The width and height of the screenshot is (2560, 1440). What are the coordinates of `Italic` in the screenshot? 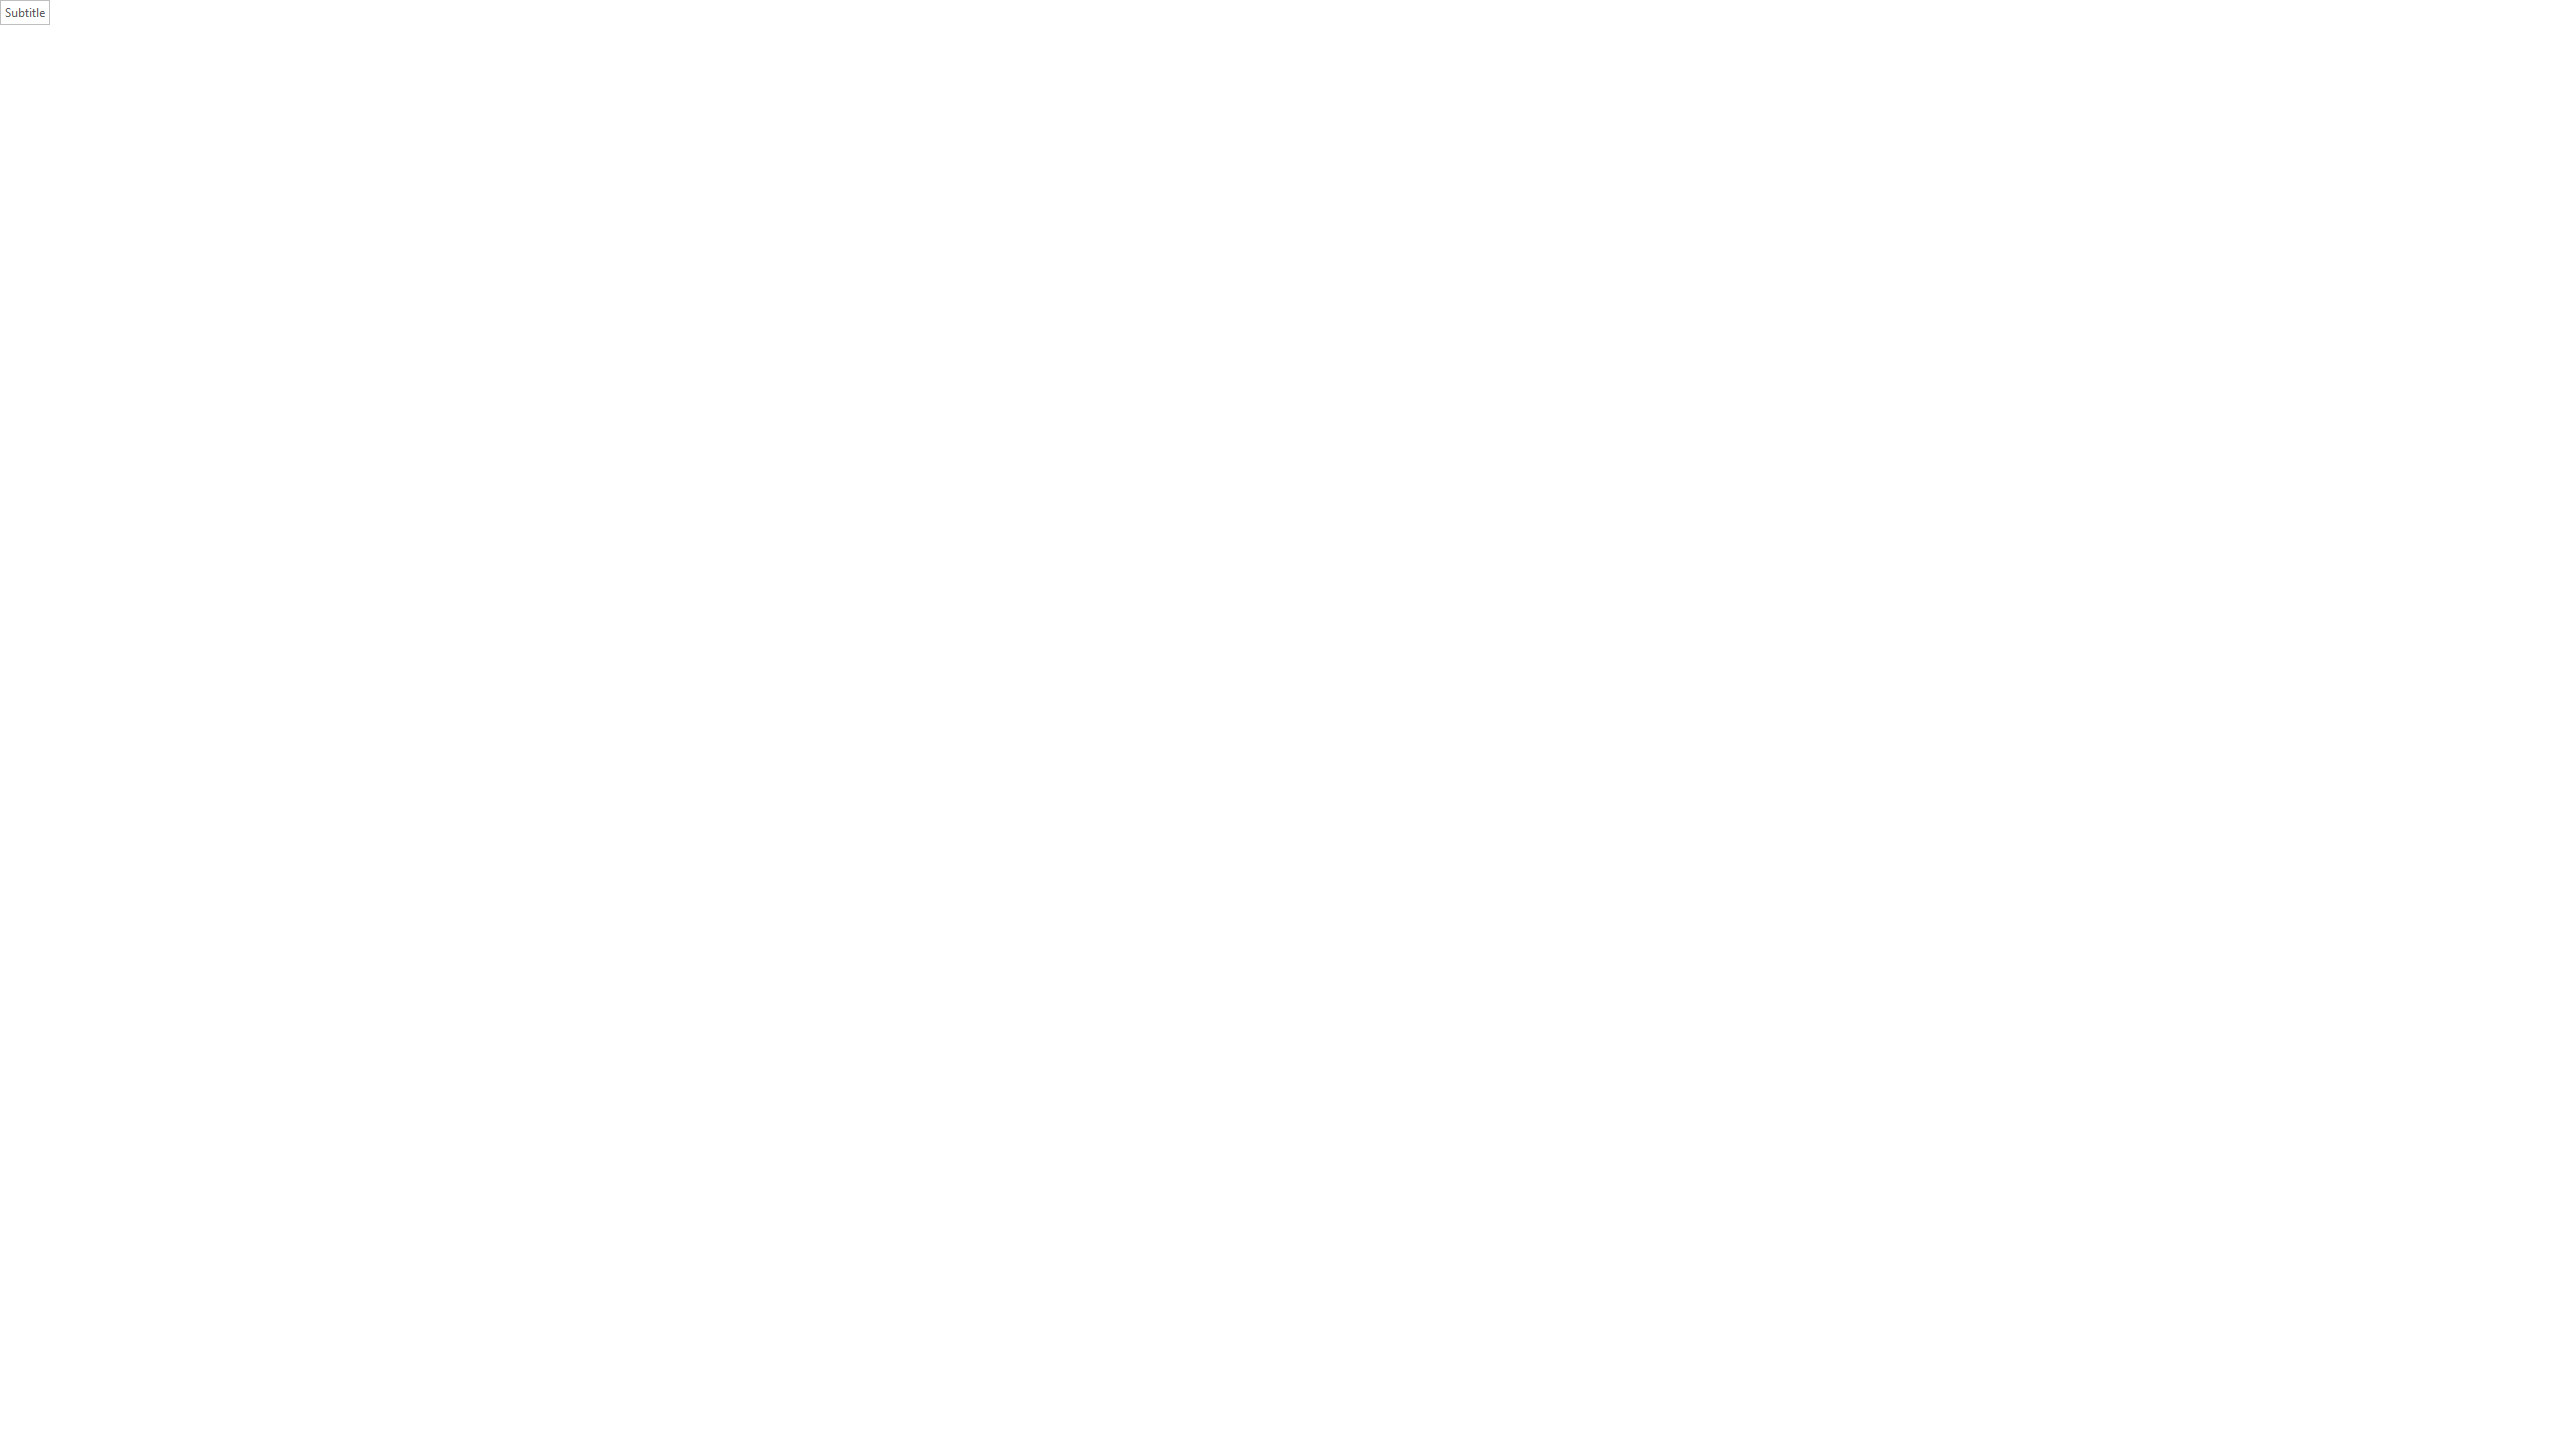 It's located at (208, 120).